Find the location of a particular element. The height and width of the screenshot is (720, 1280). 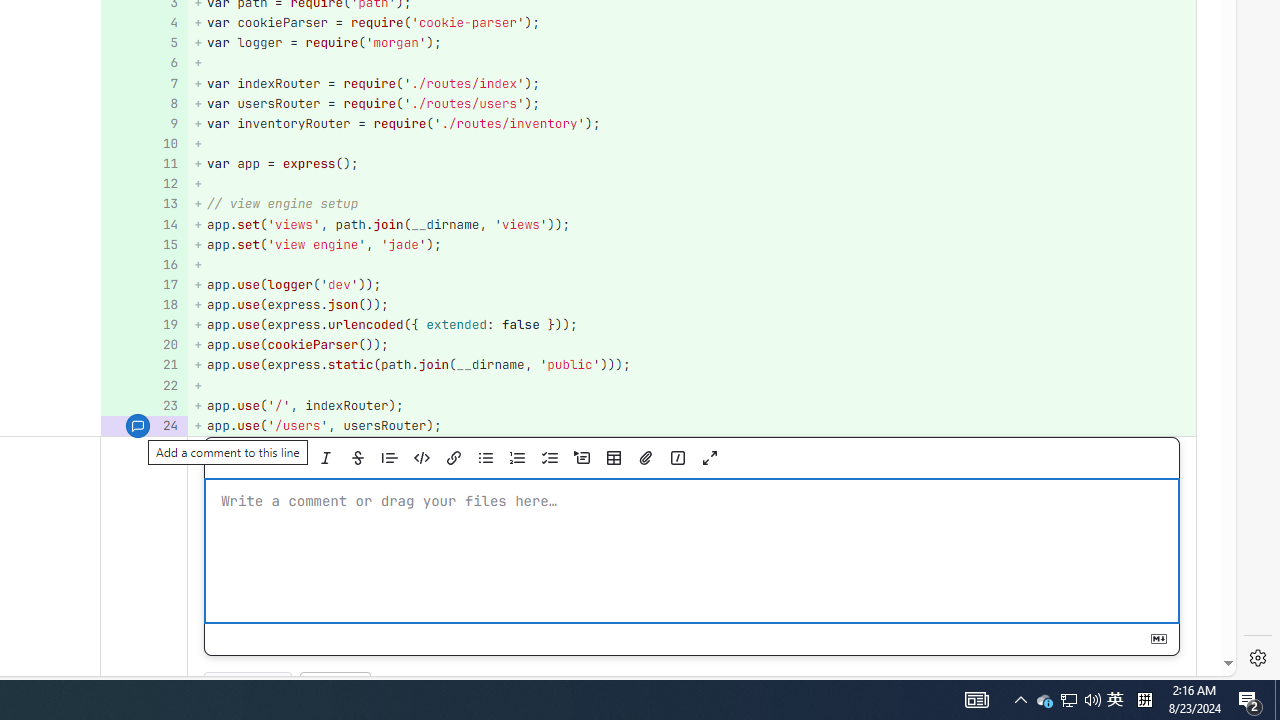

Preview is located at coordinates (246, 458).